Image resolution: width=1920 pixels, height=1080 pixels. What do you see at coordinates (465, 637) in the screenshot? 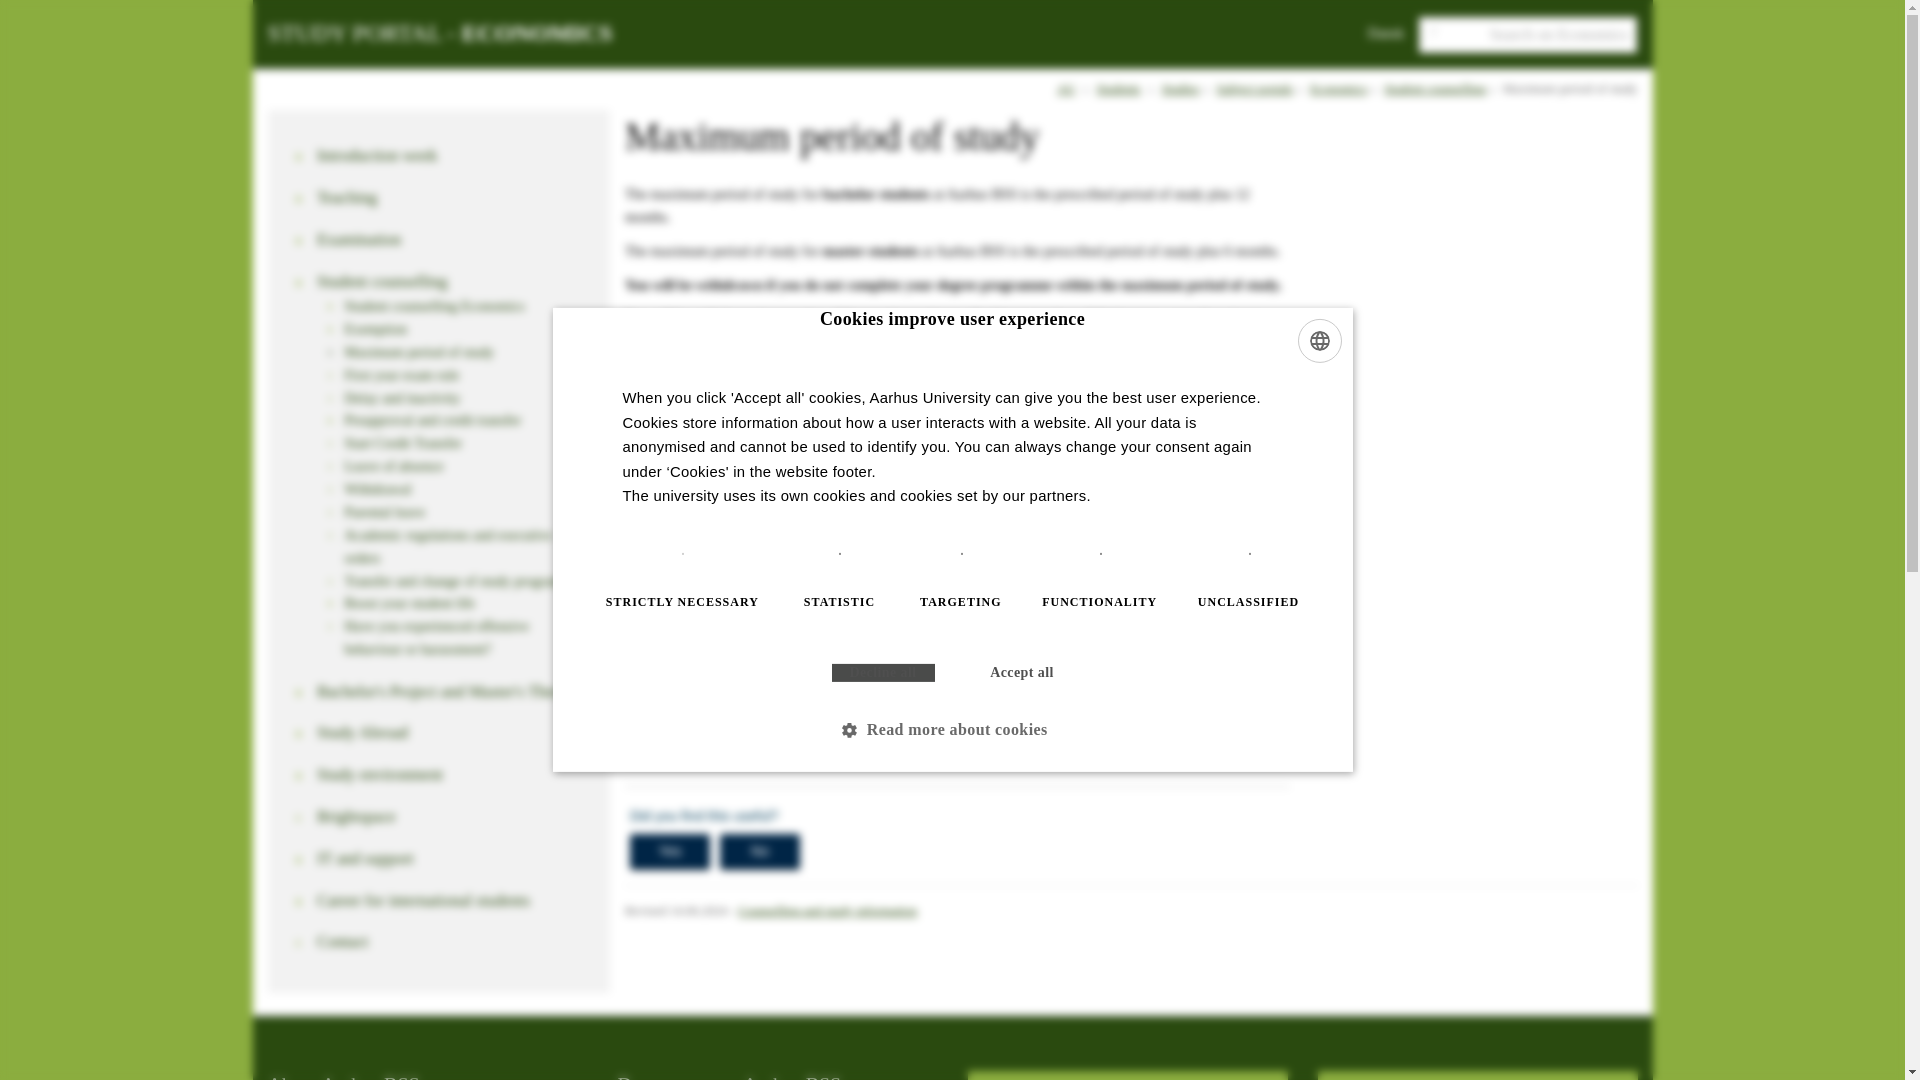
I see `Have you experienced offensive behaviour or harassment?` at bounding box center [465, 637].